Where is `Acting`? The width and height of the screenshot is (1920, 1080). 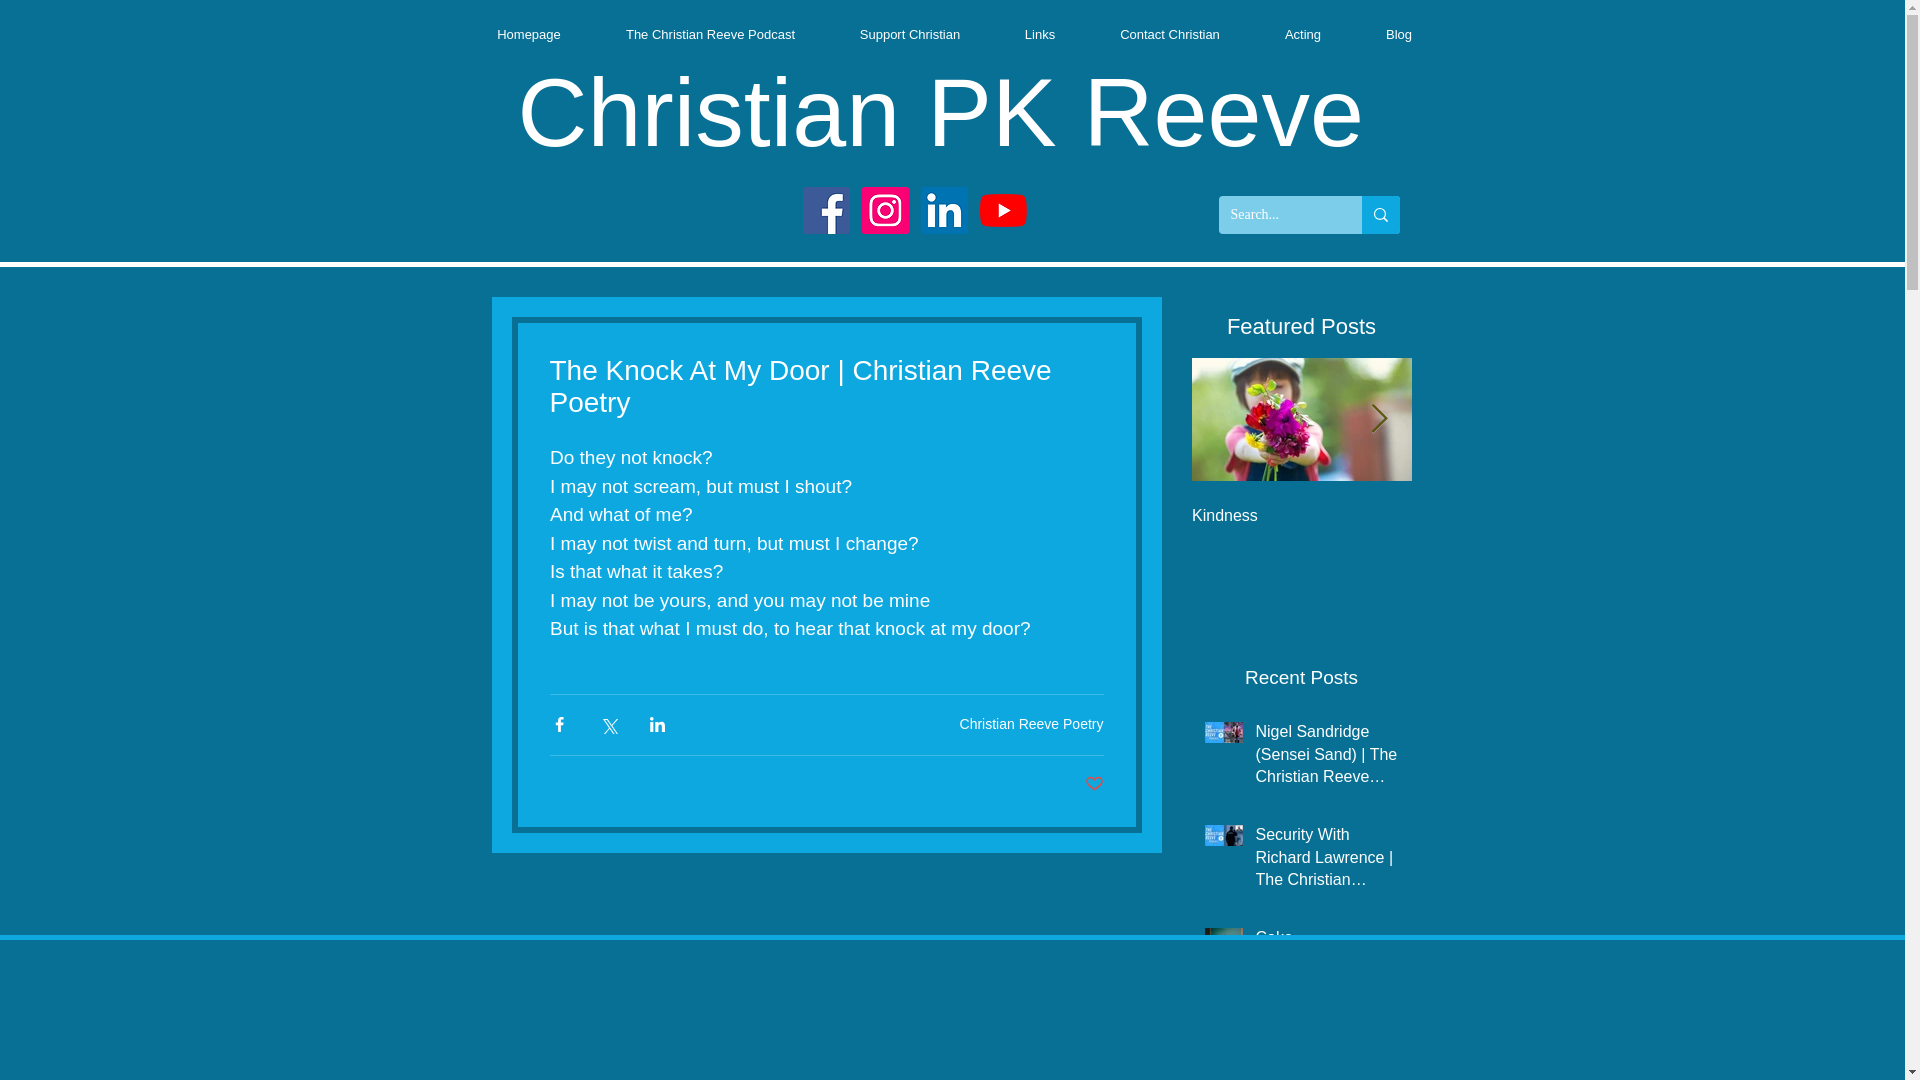
Acting is located at coordinates (1302, 34).